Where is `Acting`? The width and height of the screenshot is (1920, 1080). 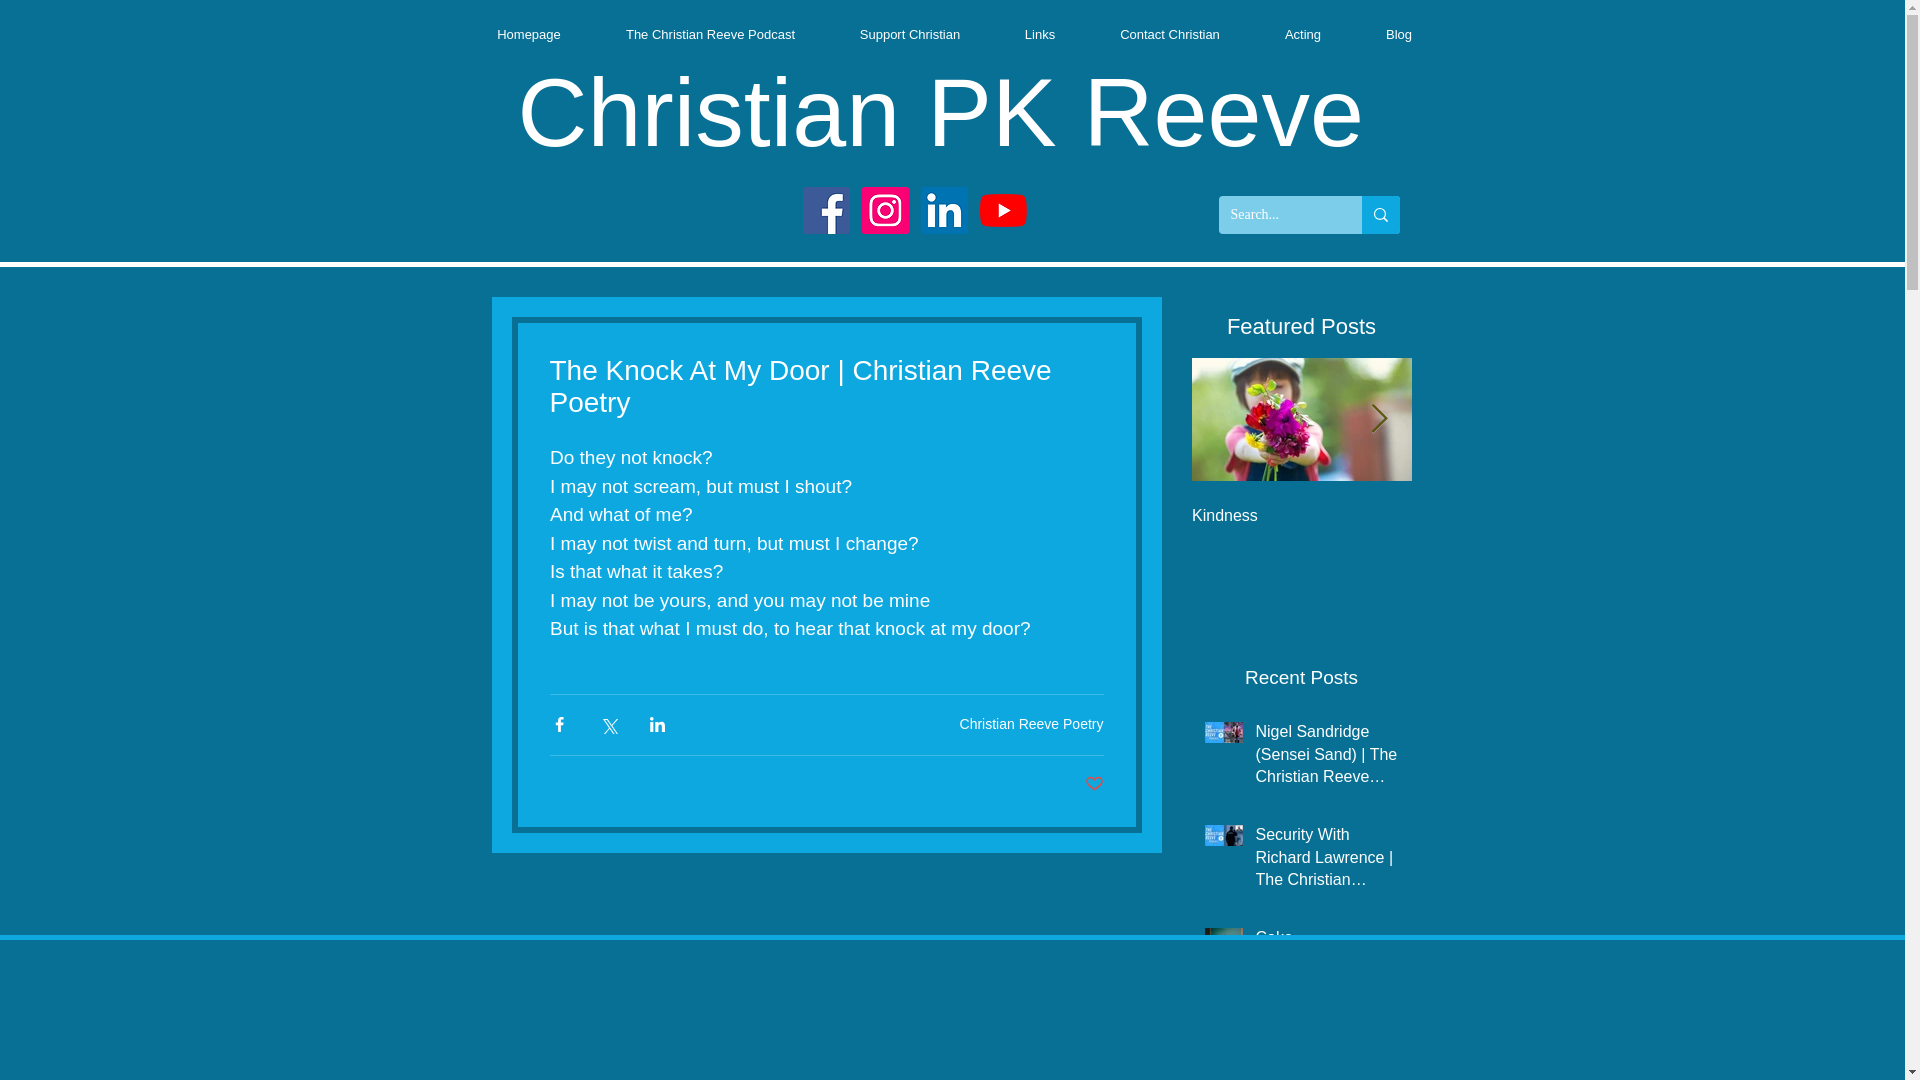
Acting is located at coordinates (1302, 34).